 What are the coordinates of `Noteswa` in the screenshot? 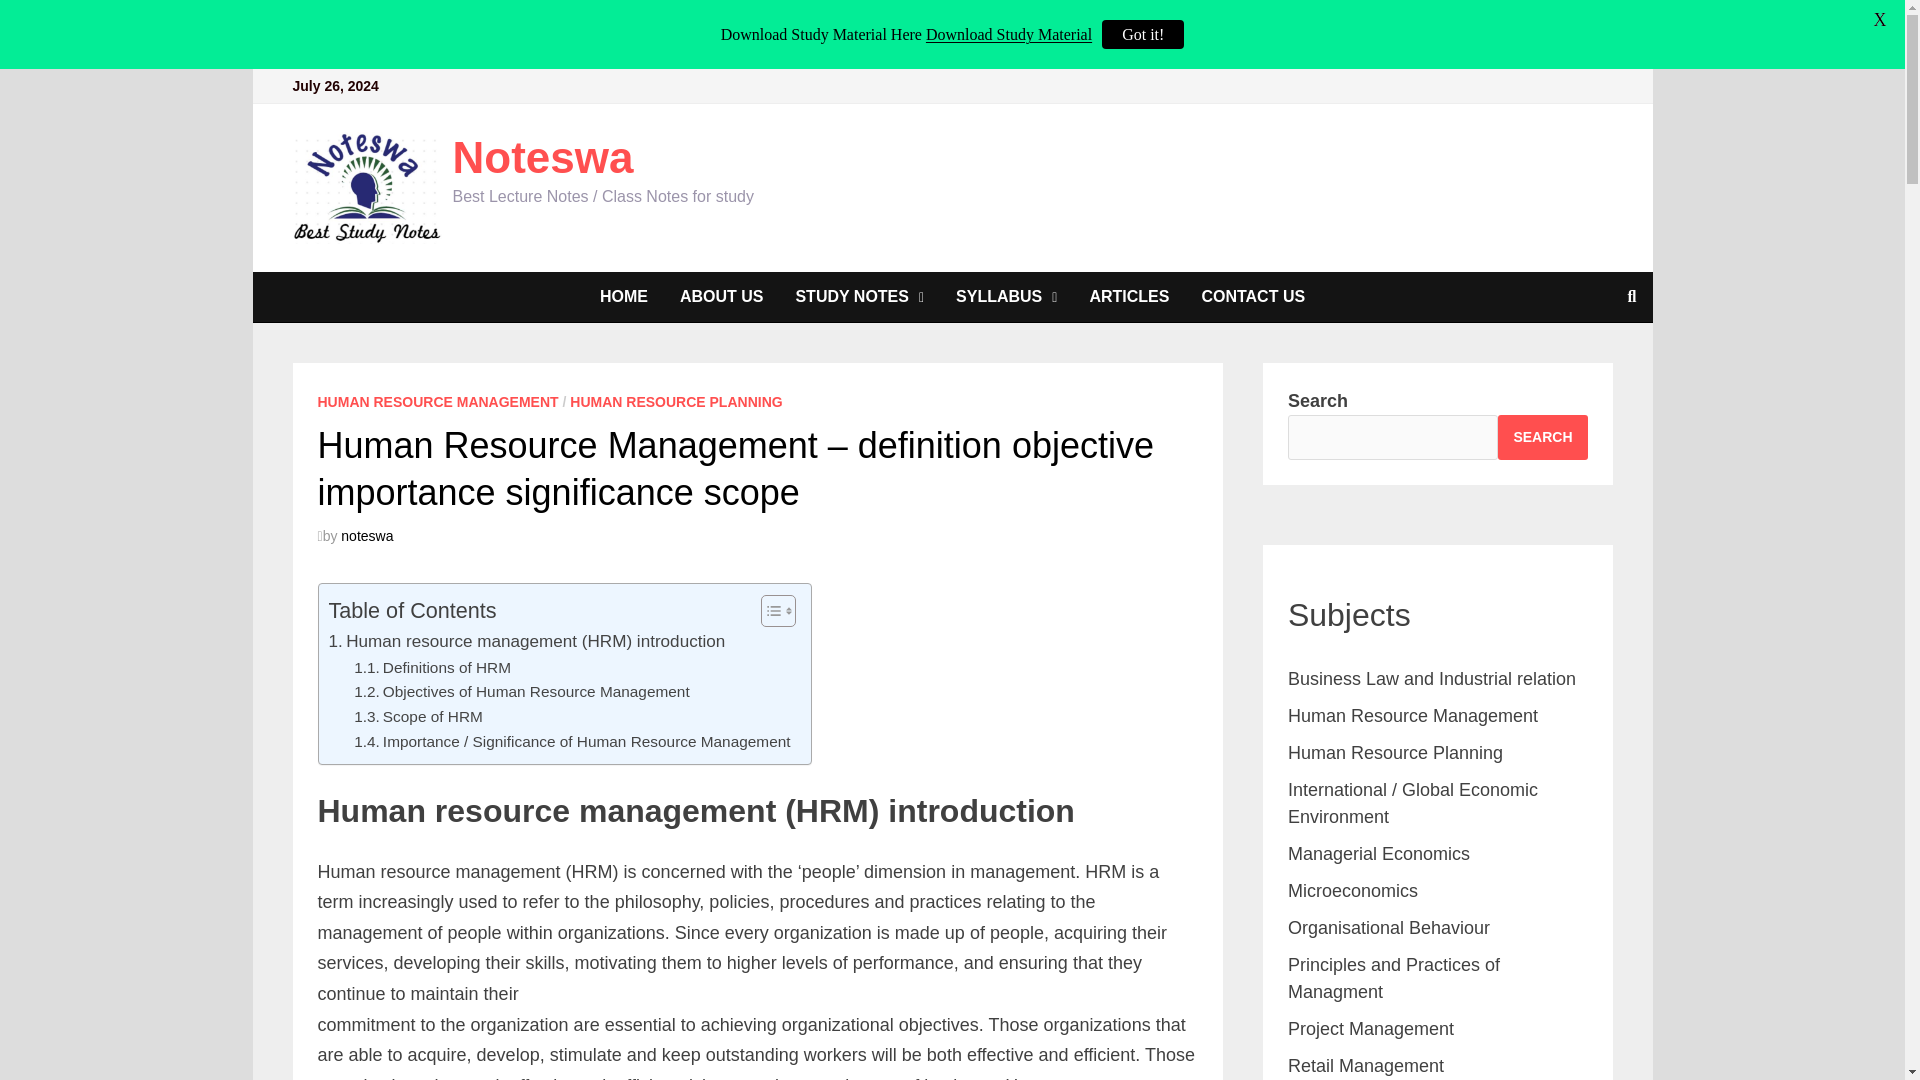 It's located at (542, 157).